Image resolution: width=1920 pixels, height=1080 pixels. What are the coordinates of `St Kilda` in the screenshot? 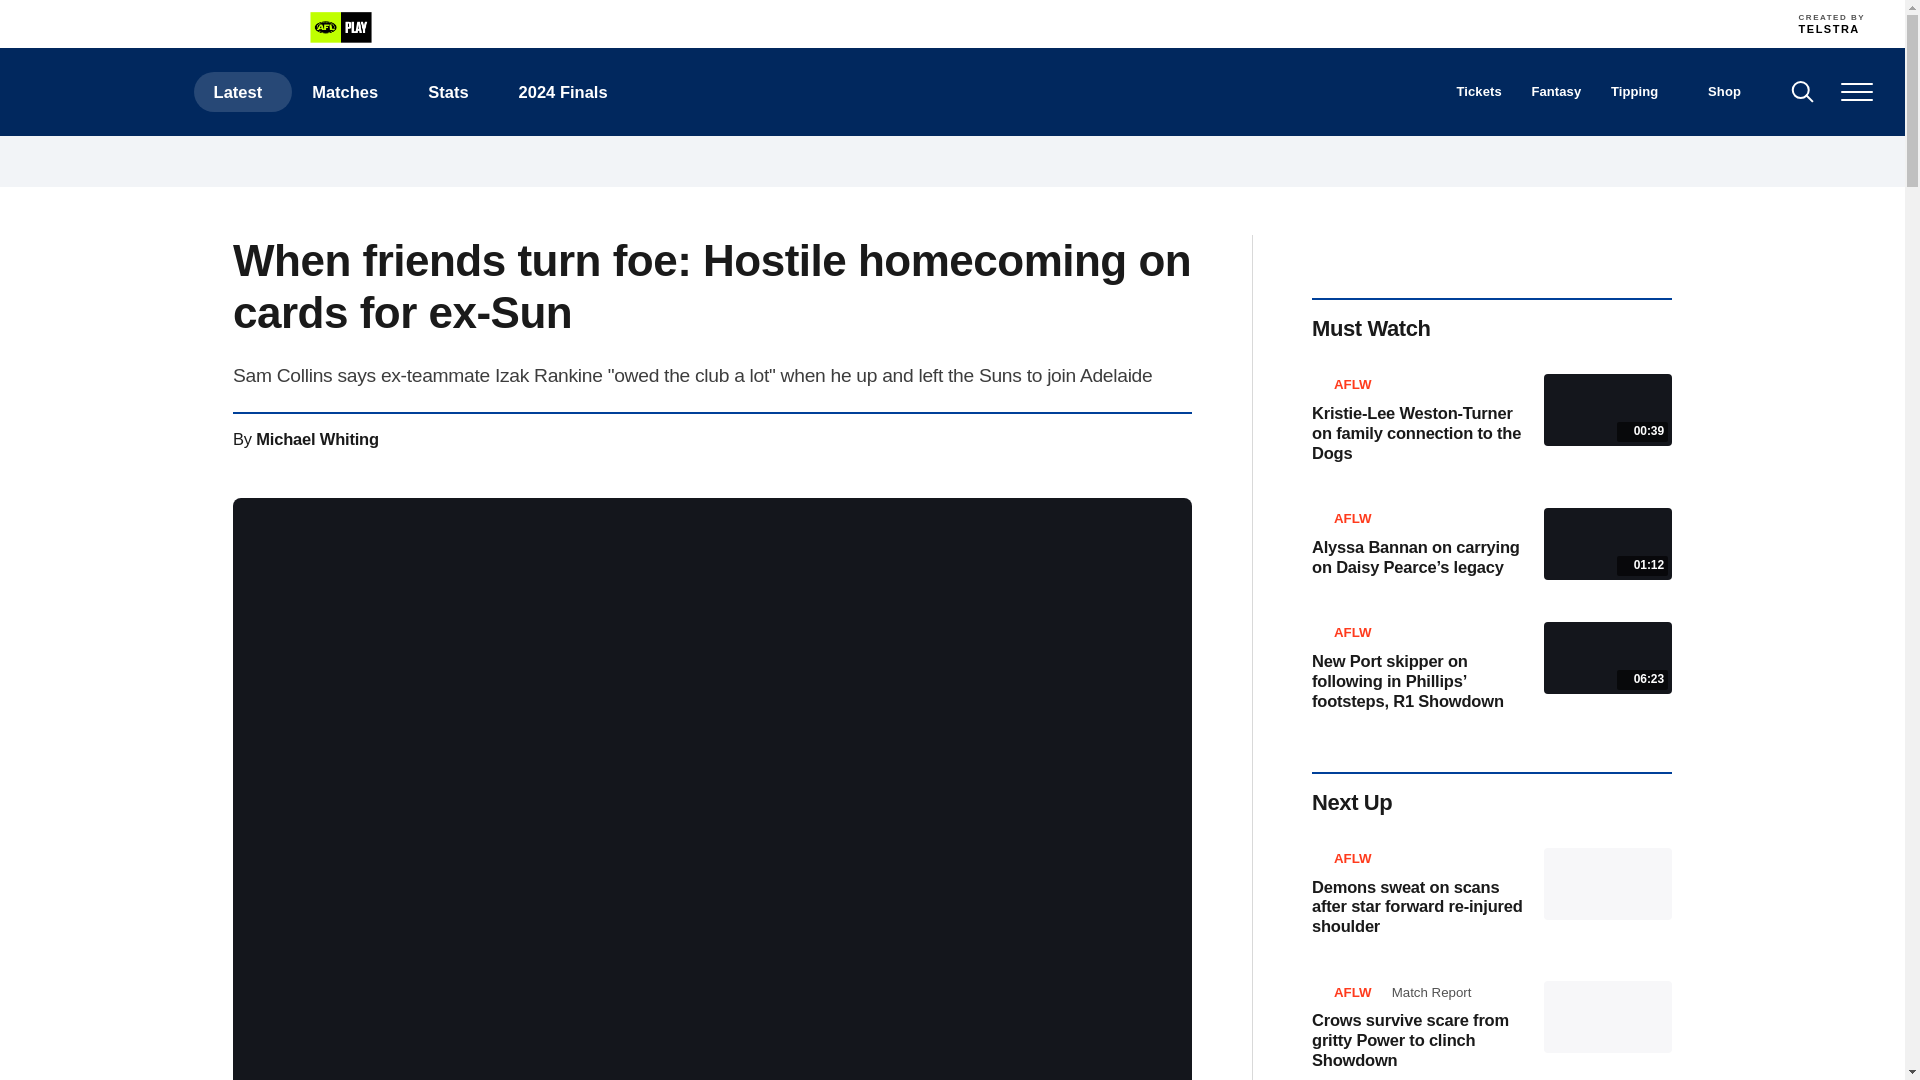 It's located at (1324, 23).